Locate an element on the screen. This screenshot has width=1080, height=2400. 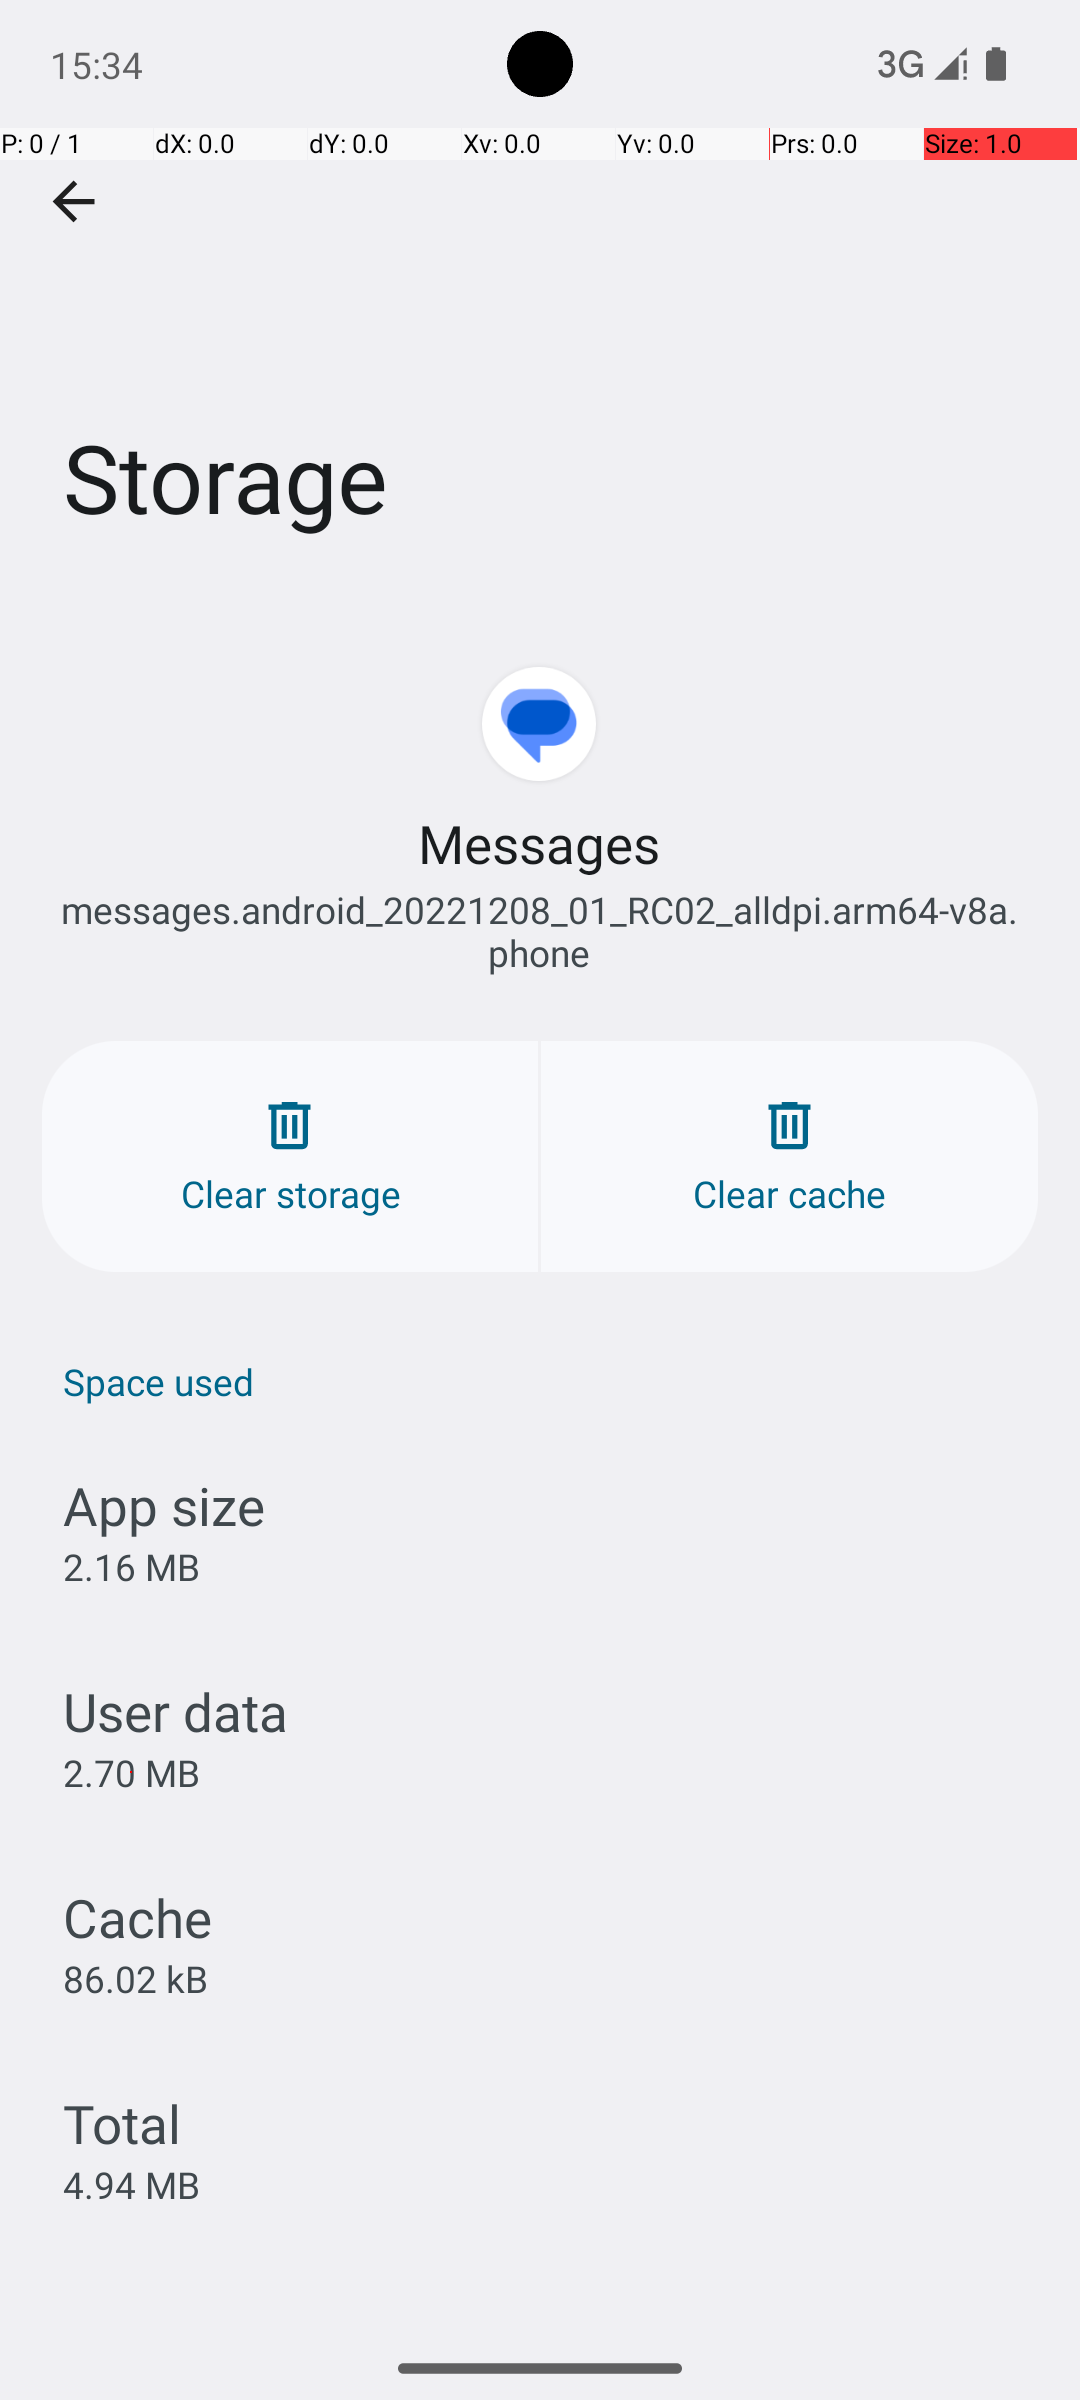
Cache is located at coordinates (138, 1918).